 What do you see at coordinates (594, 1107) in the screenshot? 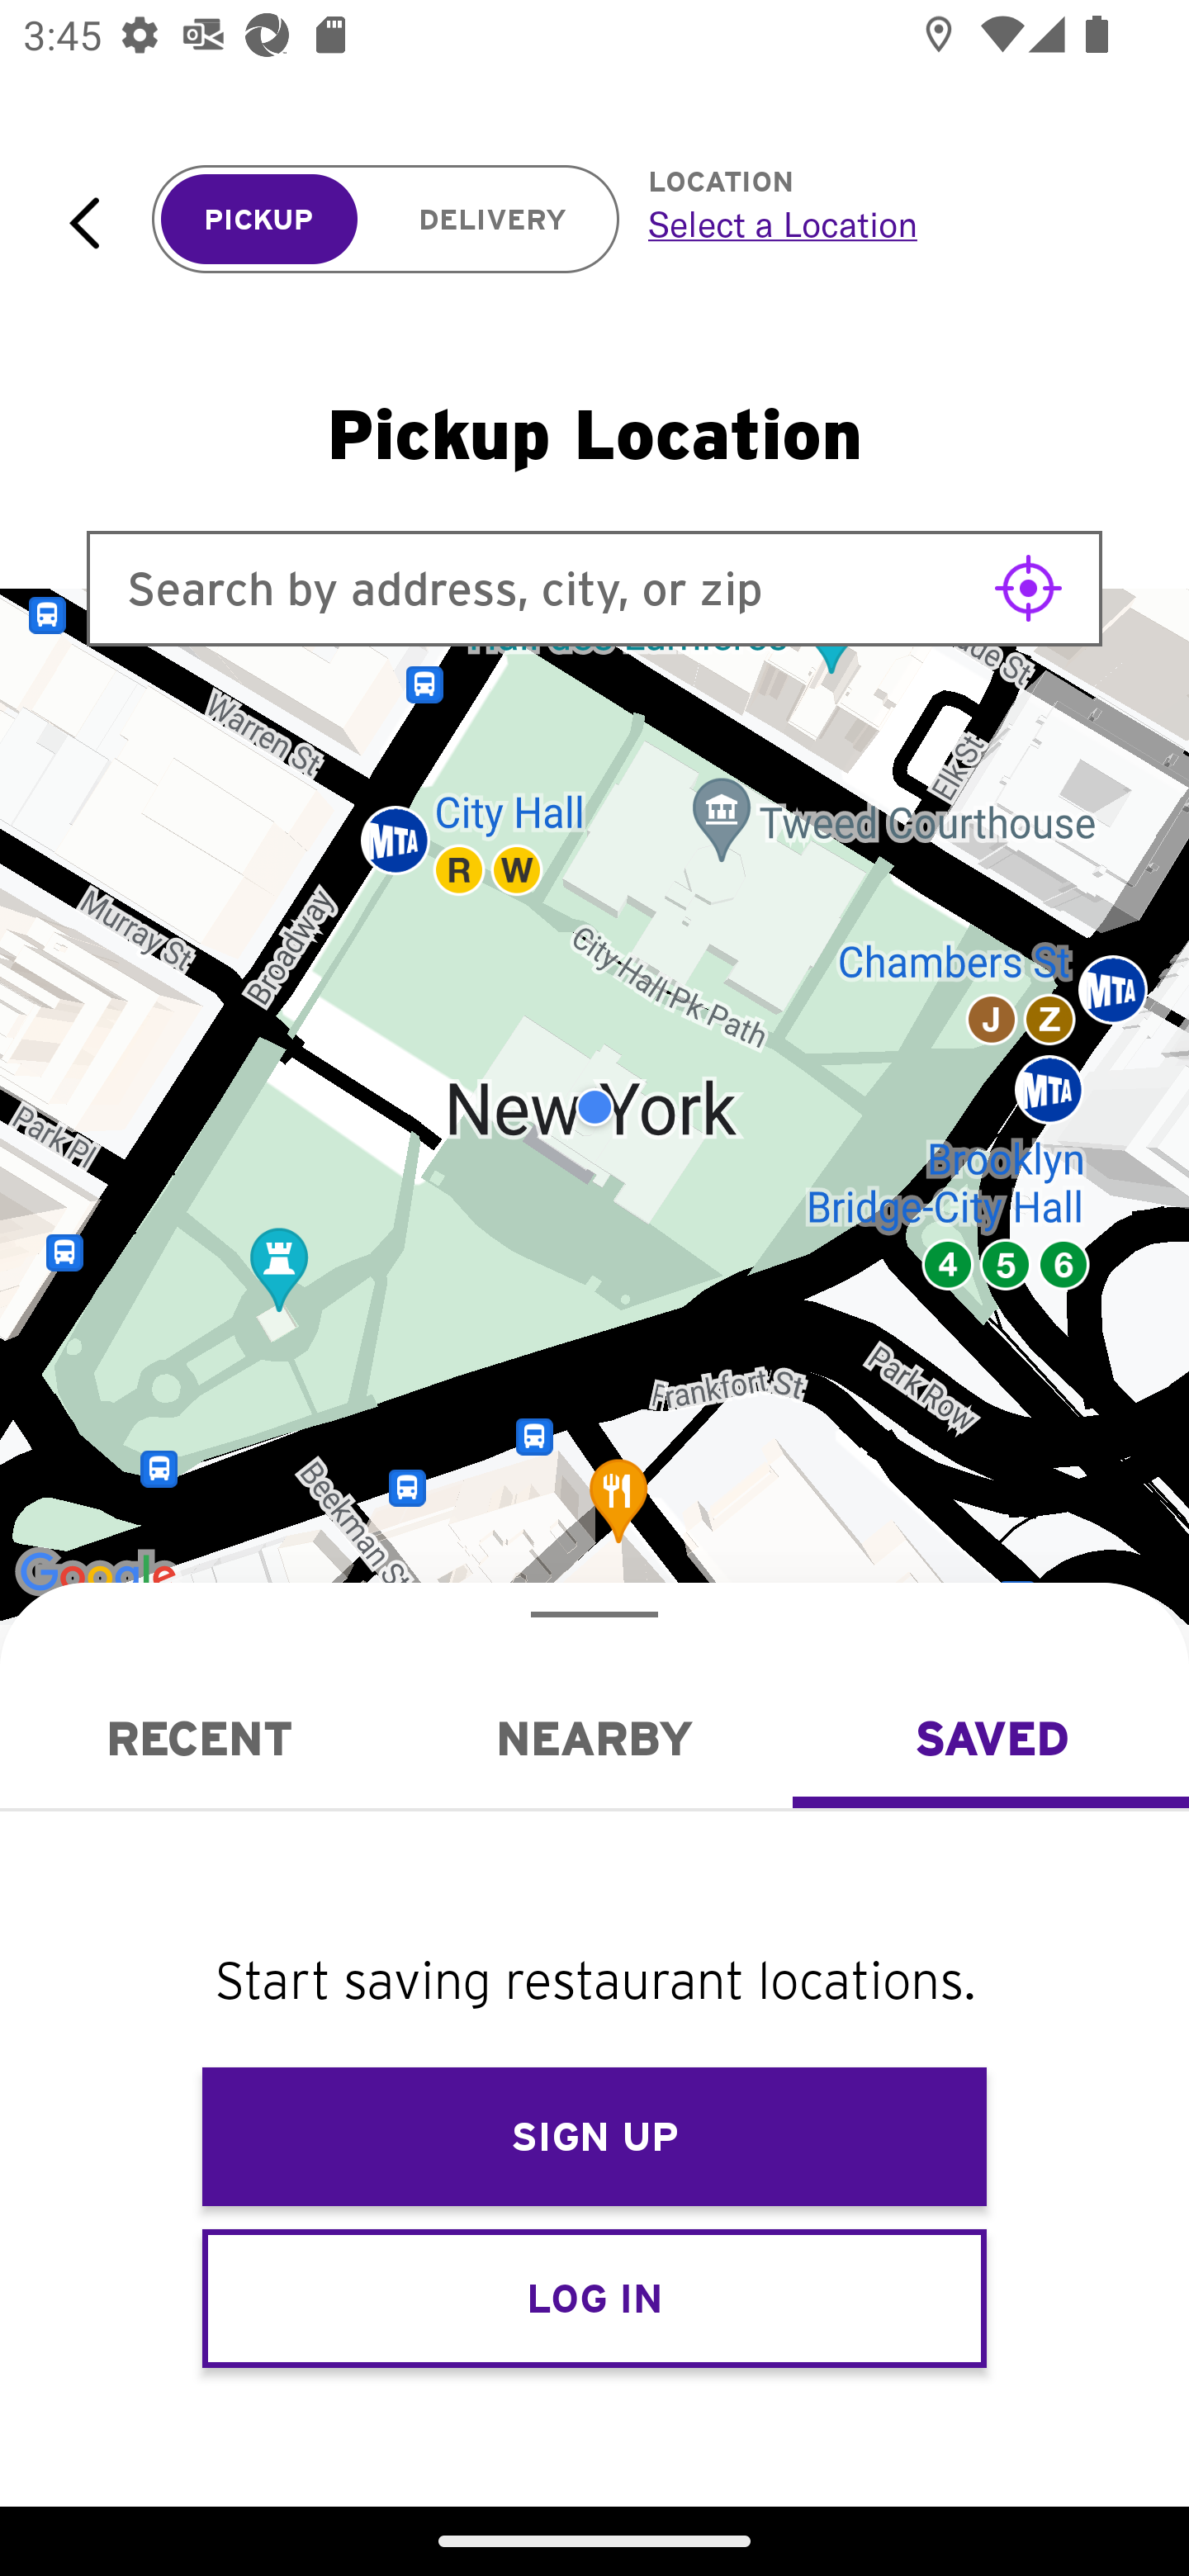
I see `Google Map` at bounding box center [594, 1107].